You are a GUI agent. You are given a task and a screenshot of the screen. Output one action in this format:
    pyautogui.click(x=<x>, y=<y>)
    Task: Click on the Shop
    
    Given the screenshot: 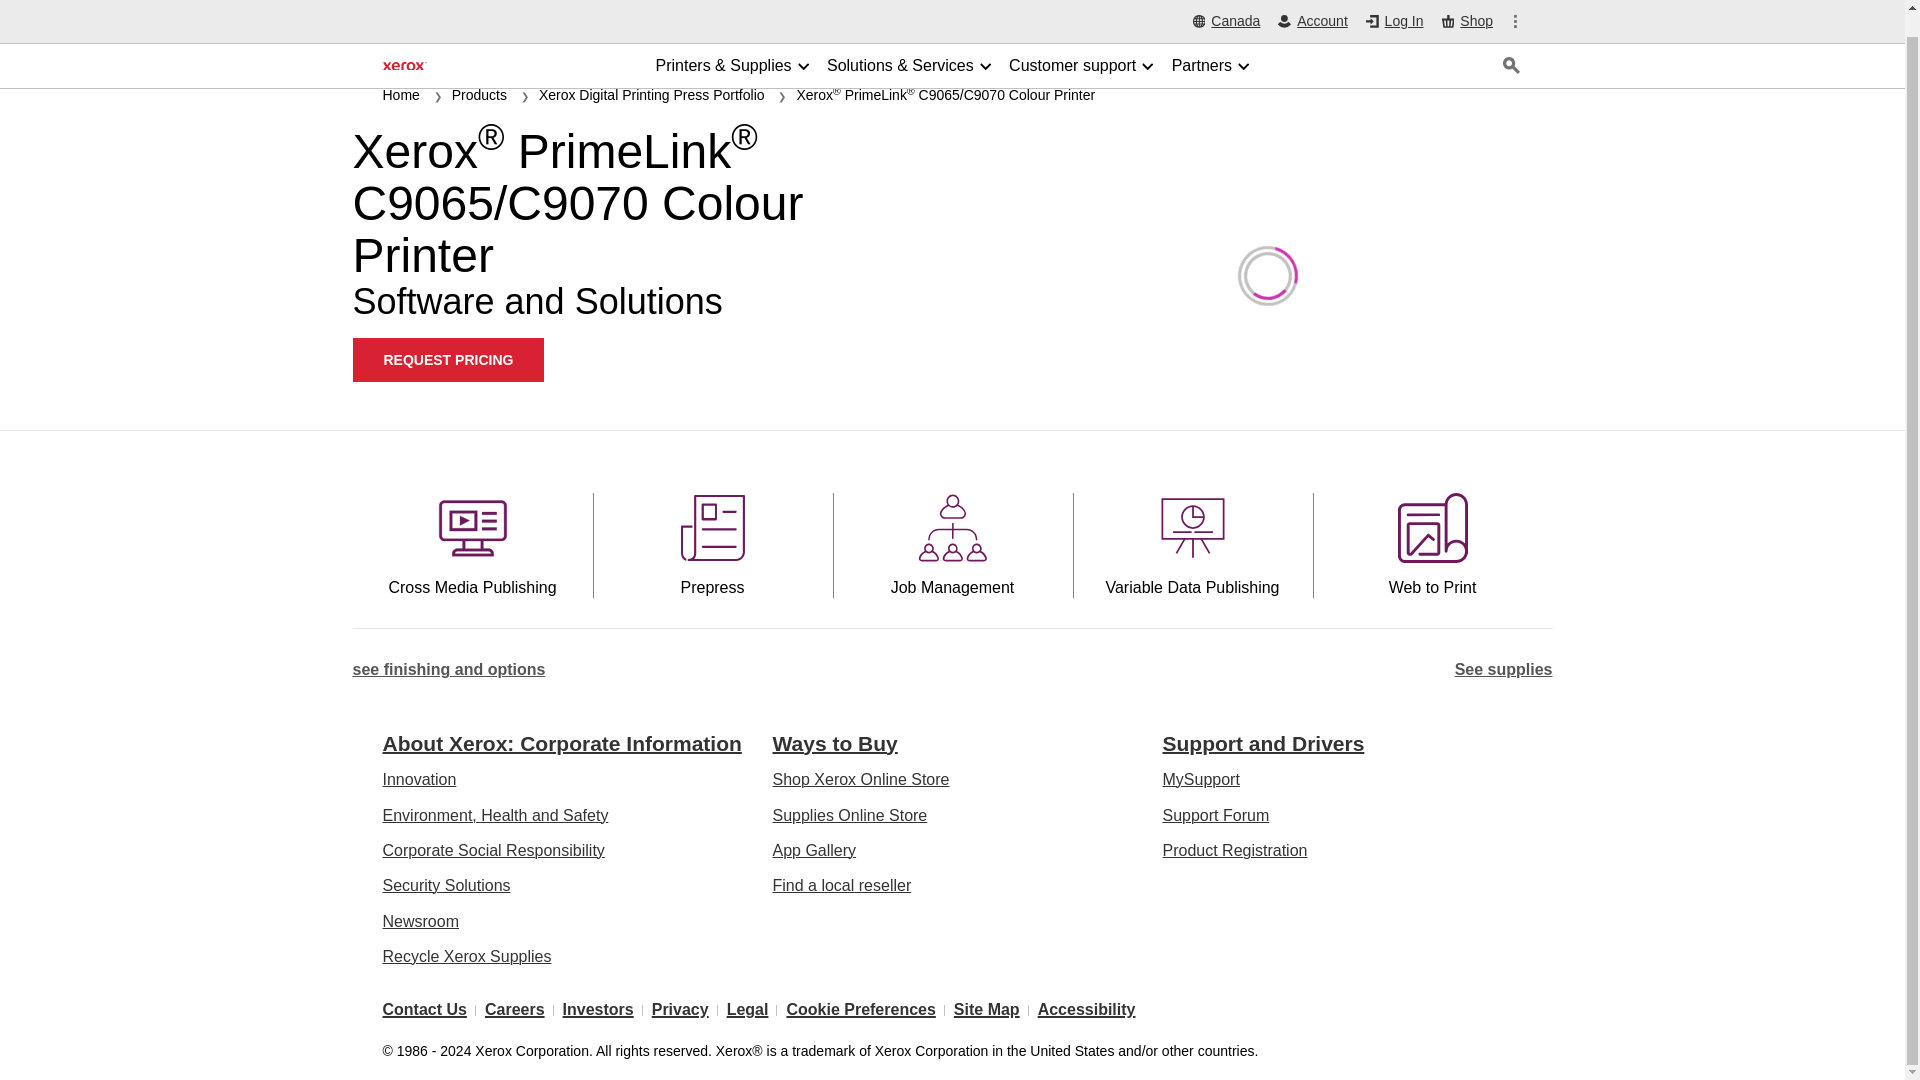 What is the action you would take?
    pyautogui.click(x=1467, y=4)
    